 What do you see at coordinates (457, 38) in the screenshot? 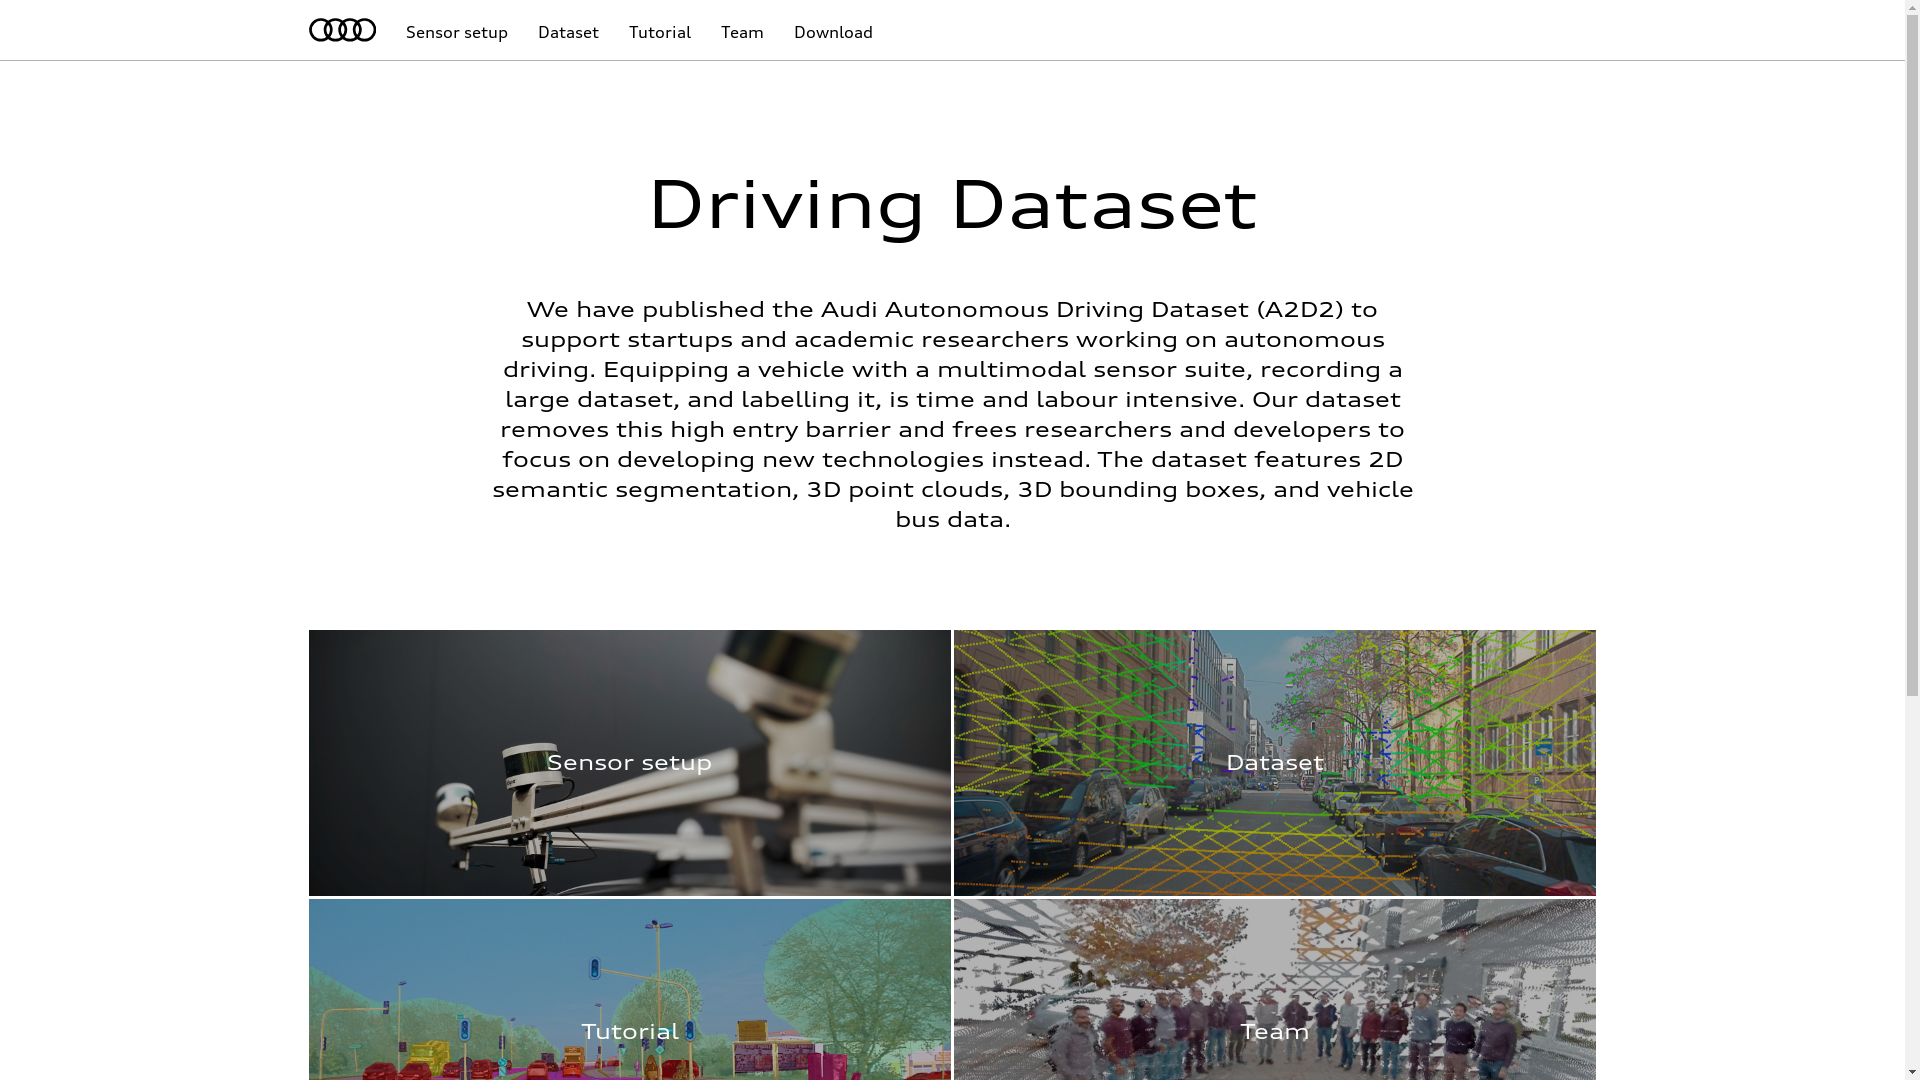
I see `Sensor setup` at bounding box center [457, 38].